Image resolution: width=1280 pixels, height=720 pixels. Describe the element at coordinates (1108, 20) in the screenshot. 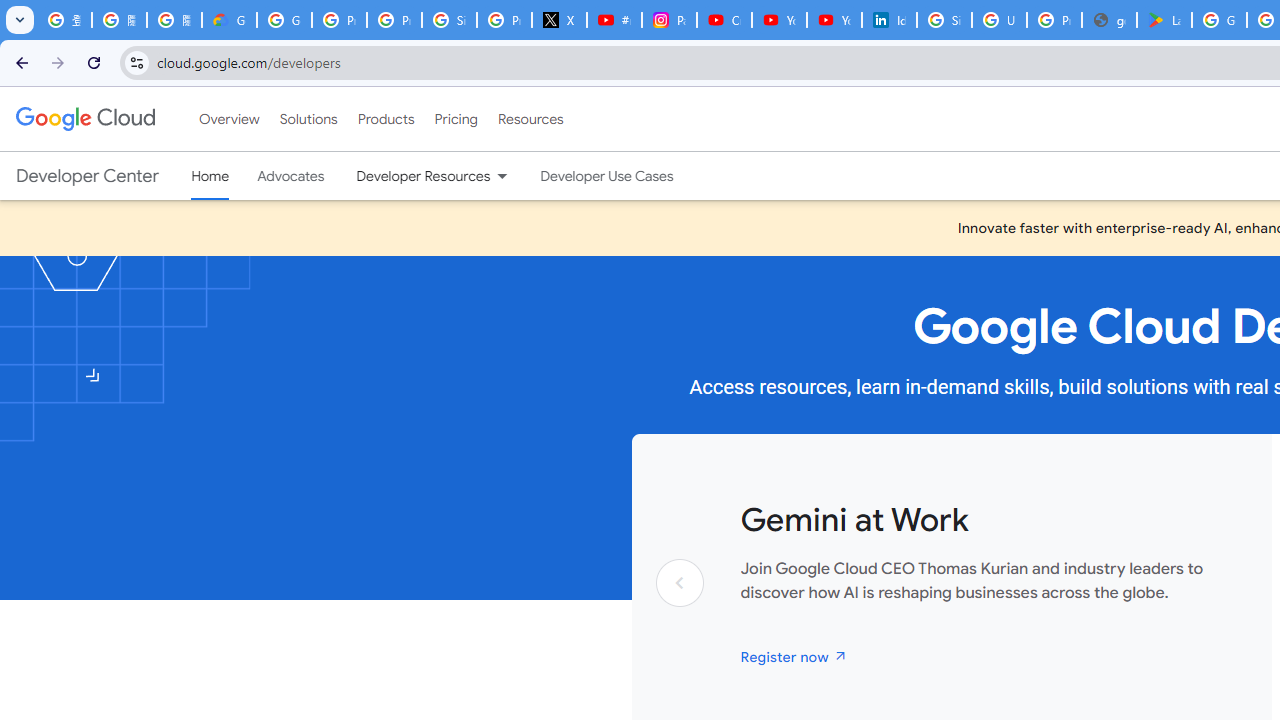

I see `google_privacy_policy_en.pdf` at that location.